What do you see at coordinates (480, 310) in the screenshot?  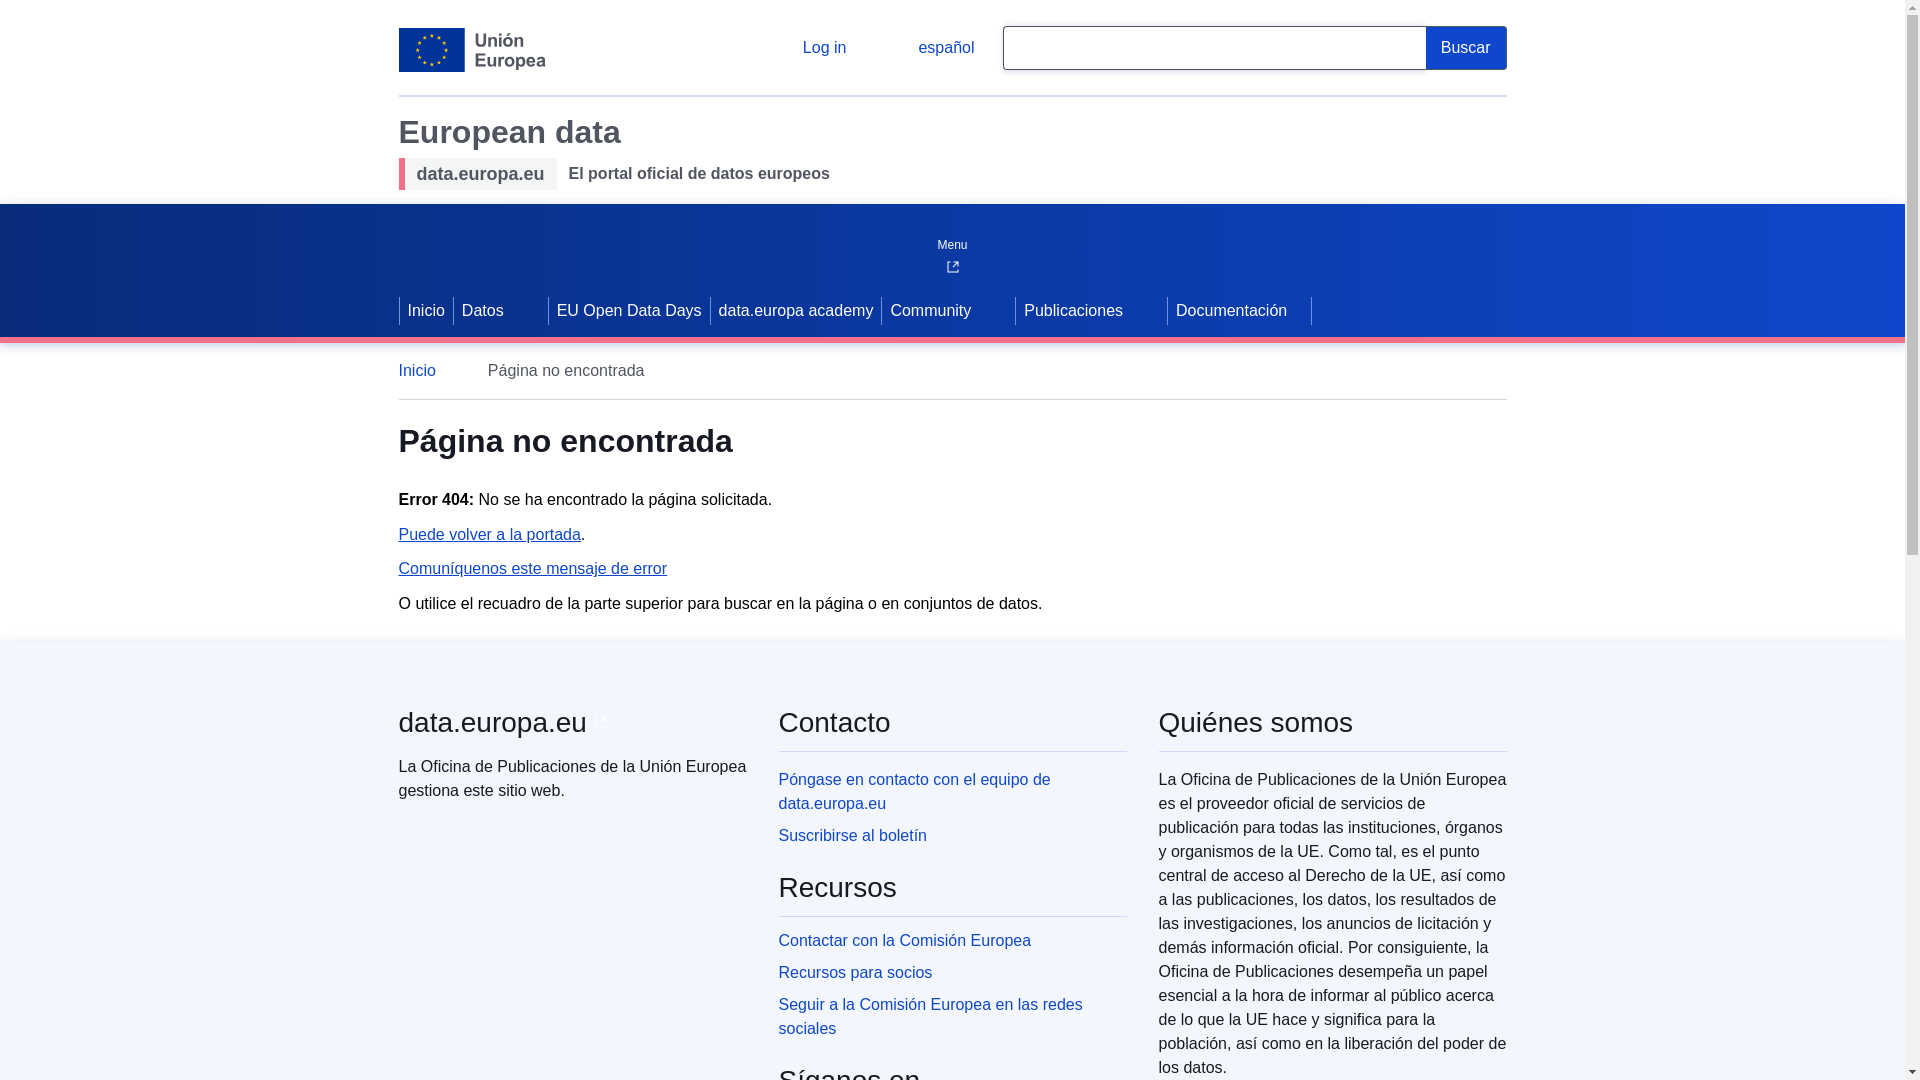 I see `Datos` at bounding box center [480, 310].